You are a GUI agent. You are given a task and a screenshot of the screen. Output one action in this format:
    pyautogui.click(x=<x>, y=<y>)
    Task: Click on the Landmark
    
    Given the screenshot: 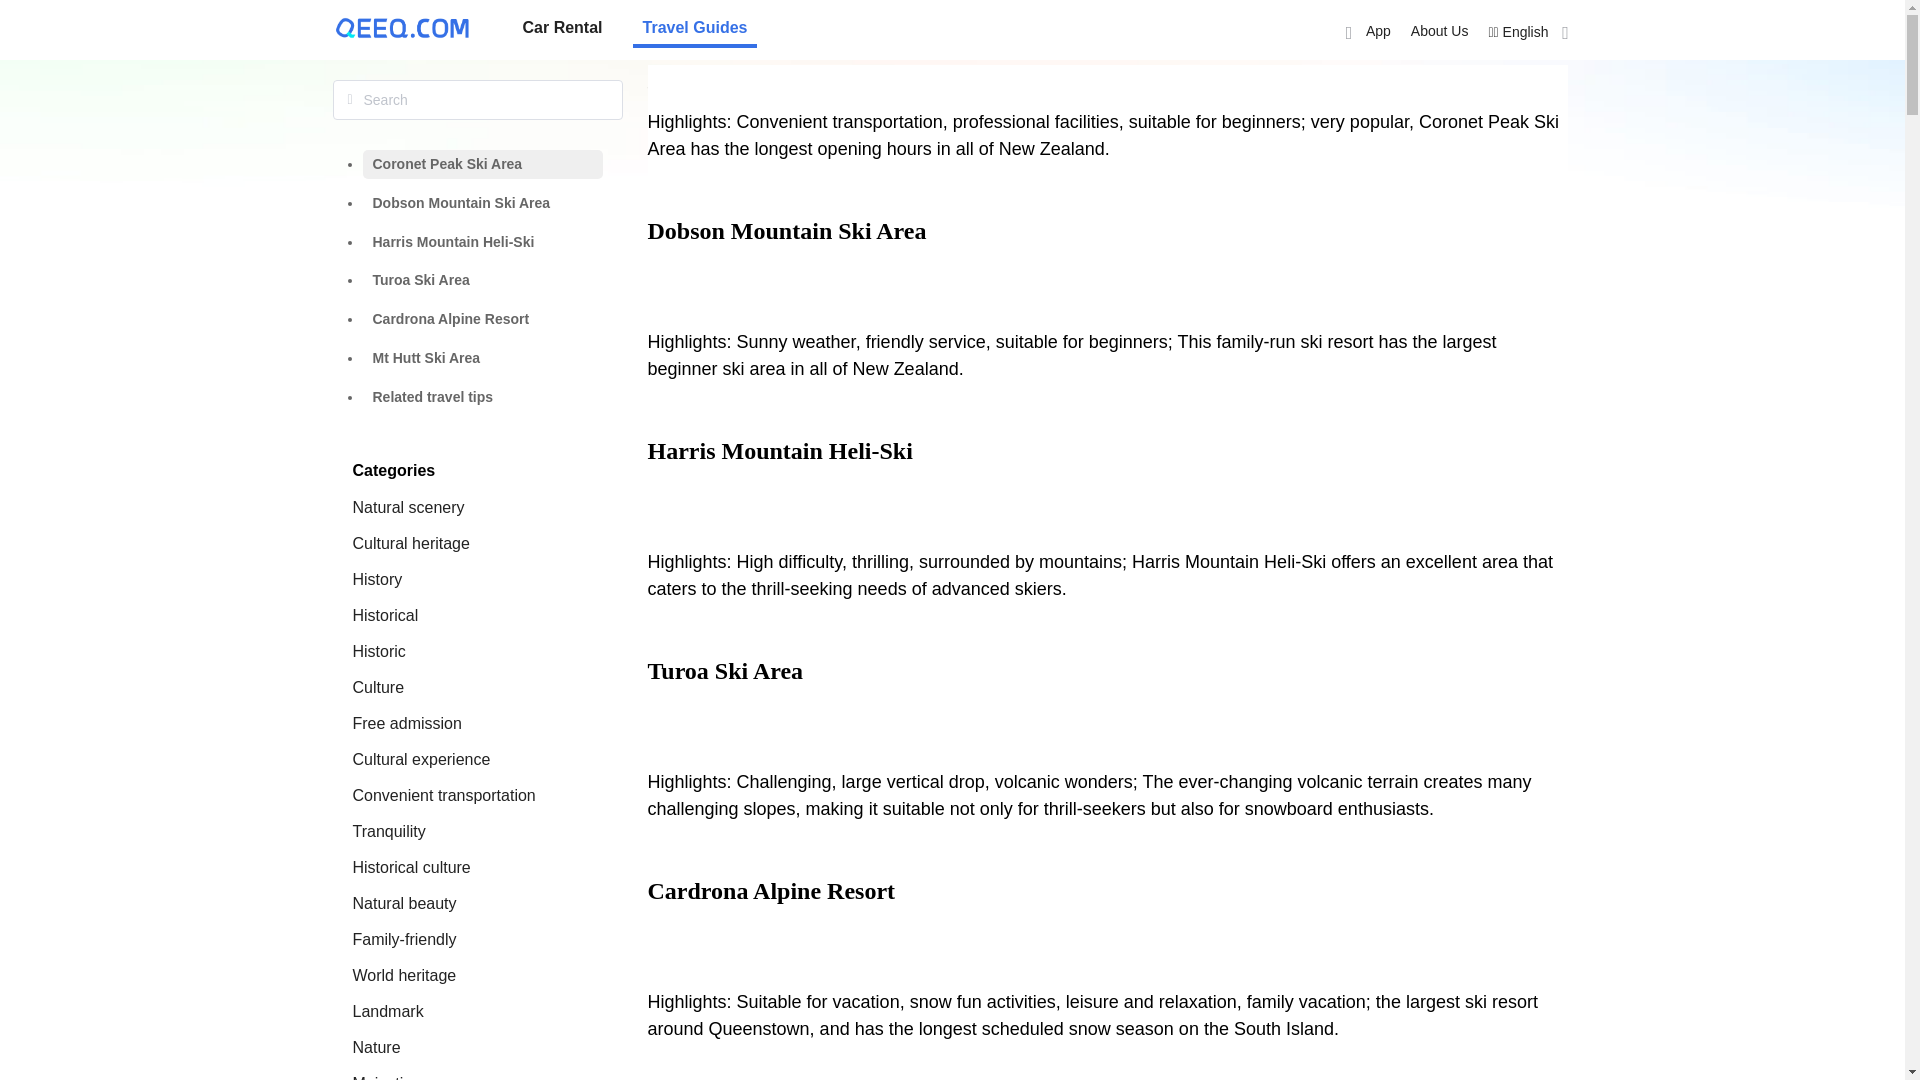 What is the action you would take?
    pyautogui.click(x=386, y=1011)
    